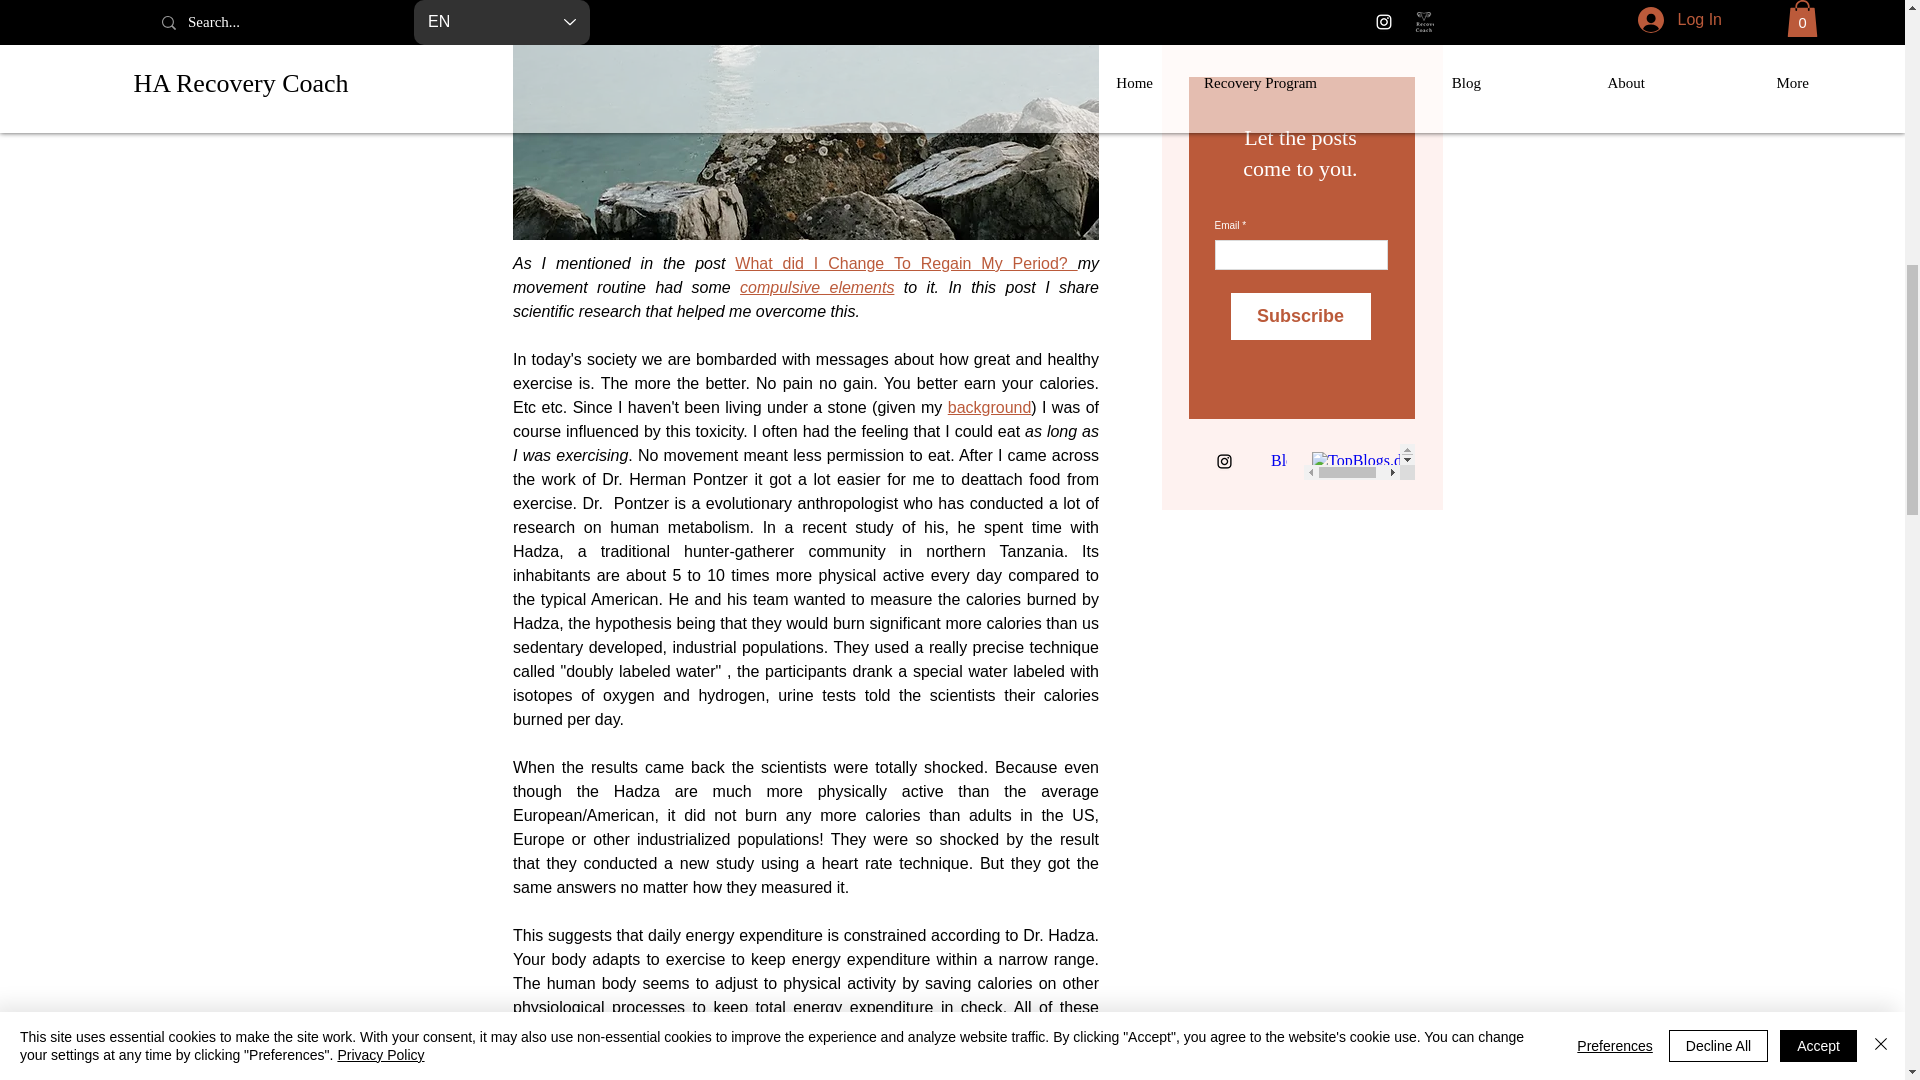 The width and height of the screenshot is (1920, 1080). I want to click on What did I Change To Regain My Period? , so click(906, 263).